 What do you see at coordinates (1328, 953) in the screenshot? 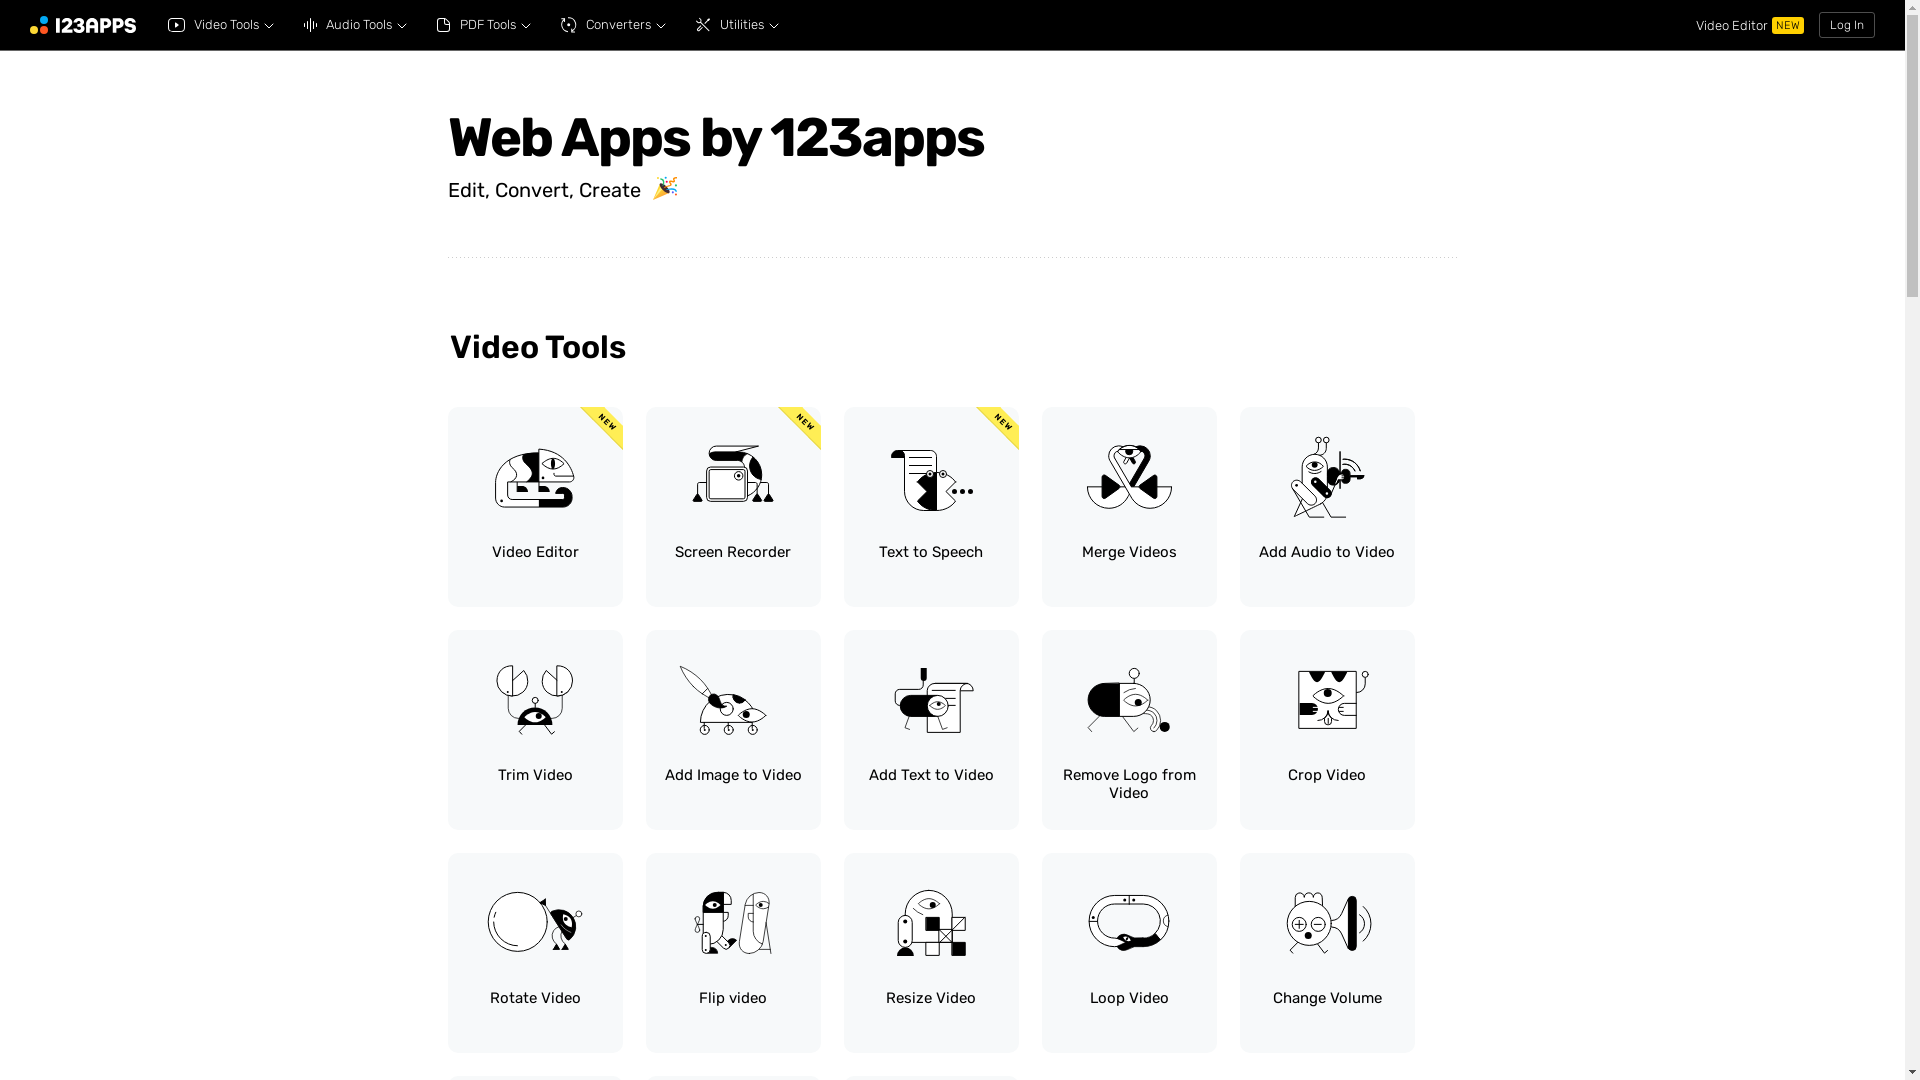
I see `Change Volume` at bounding box center [1328, 953].